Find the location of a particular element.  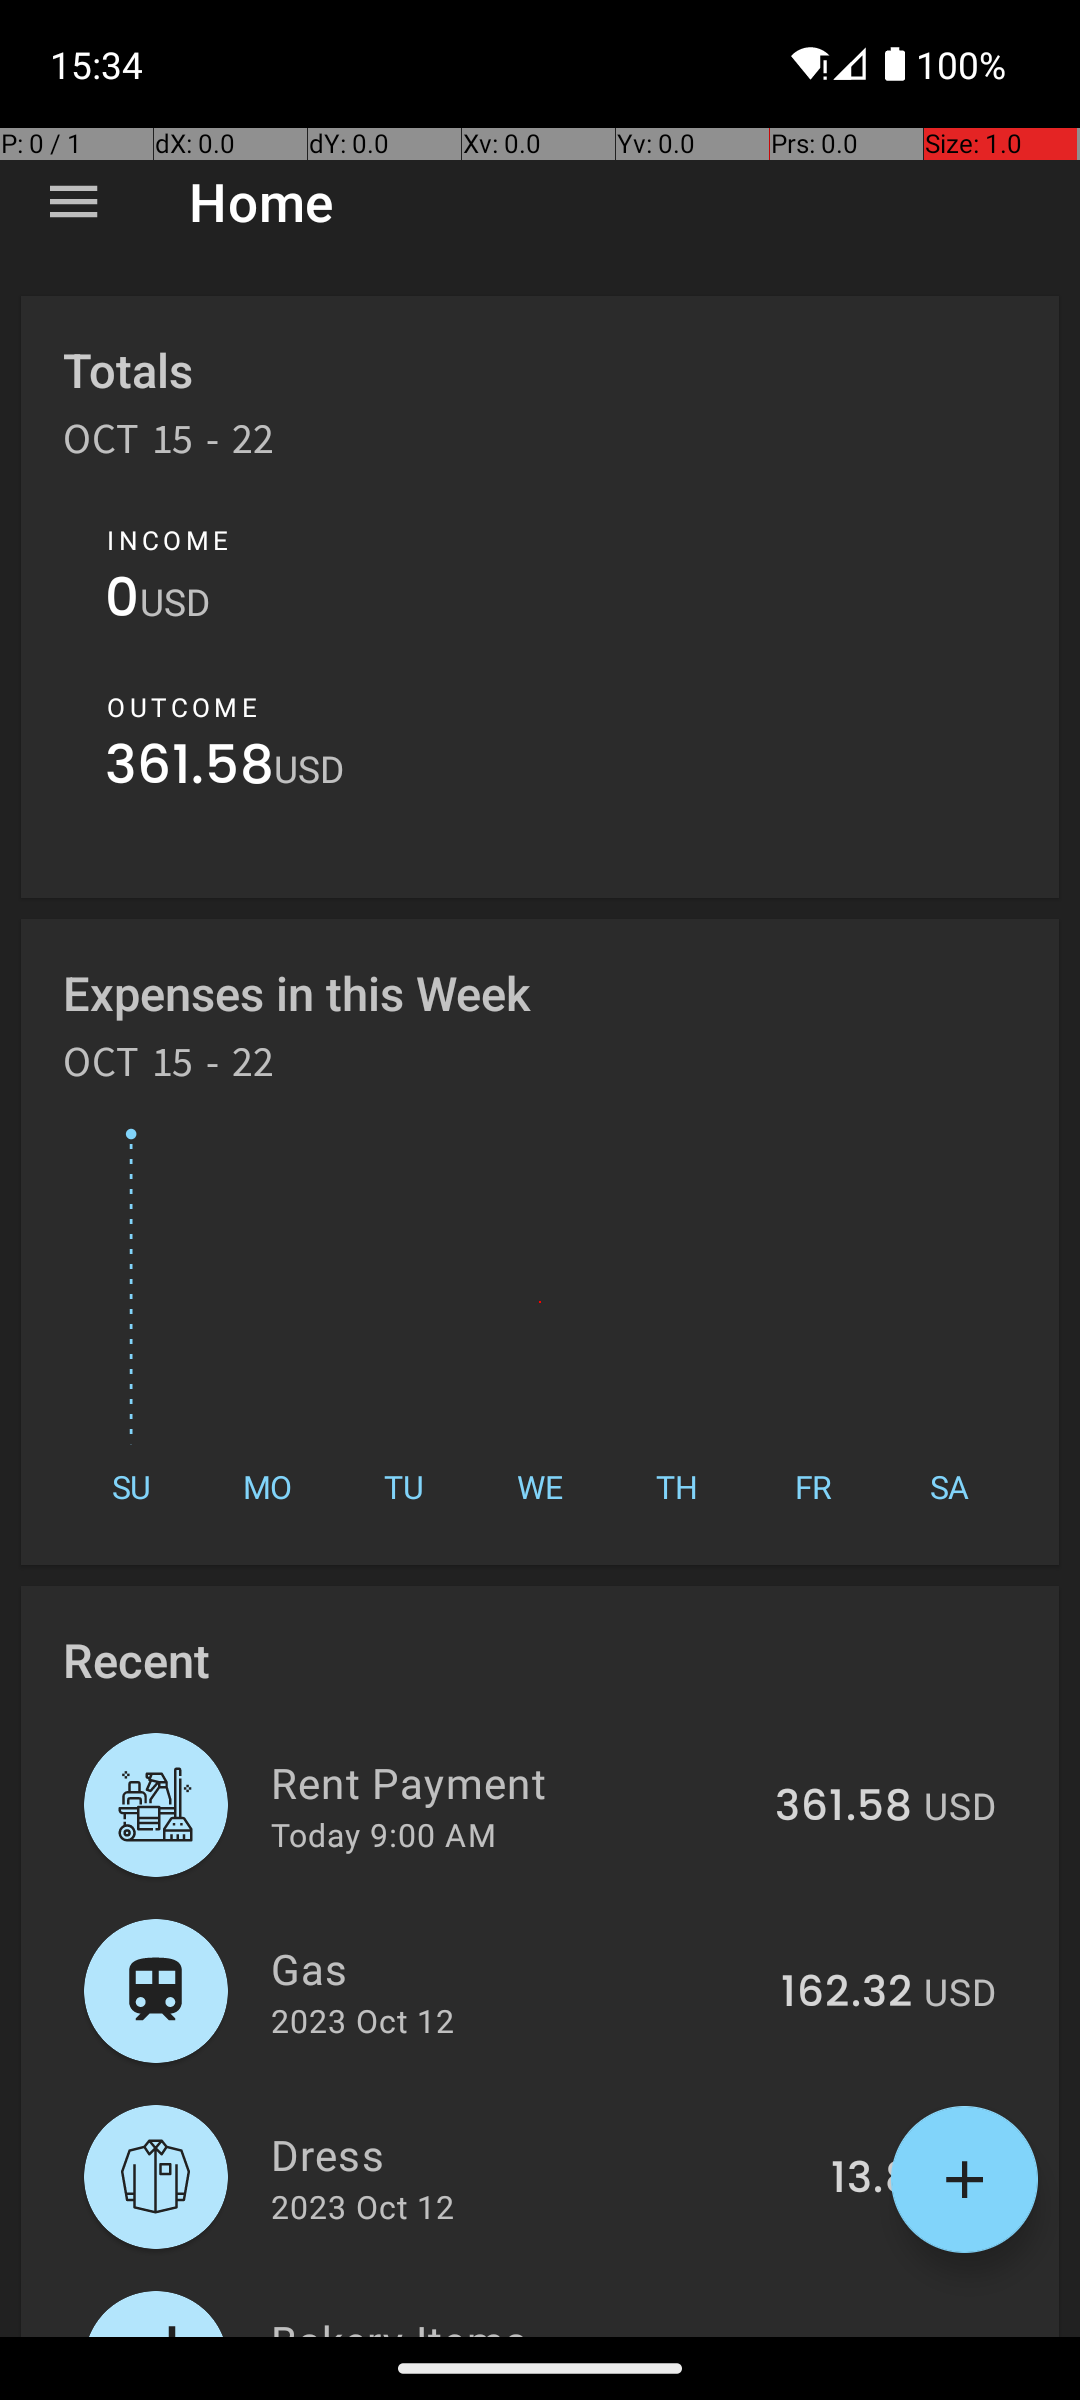

Bakery Items is located at coordinates (506, 2324).